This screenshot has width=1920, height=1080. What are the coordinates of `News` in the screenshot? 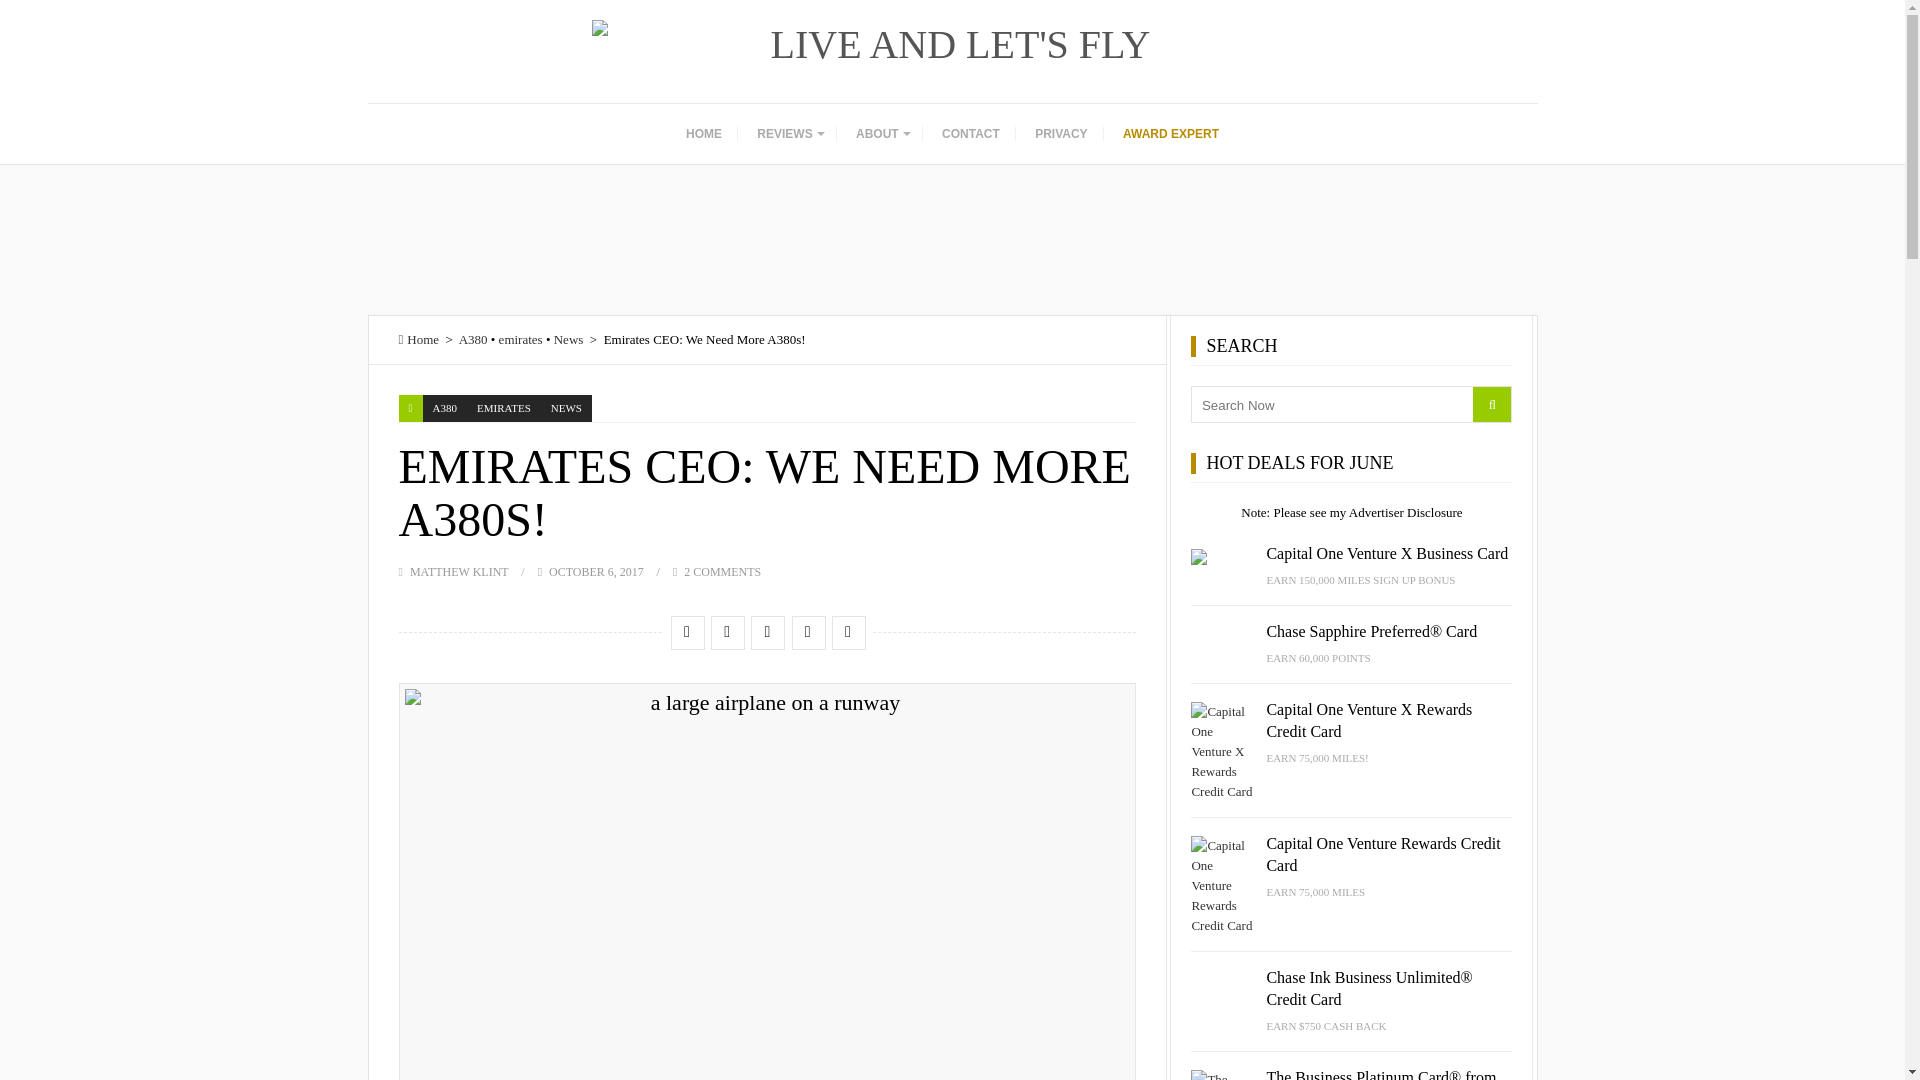 It's located at (568, 338).